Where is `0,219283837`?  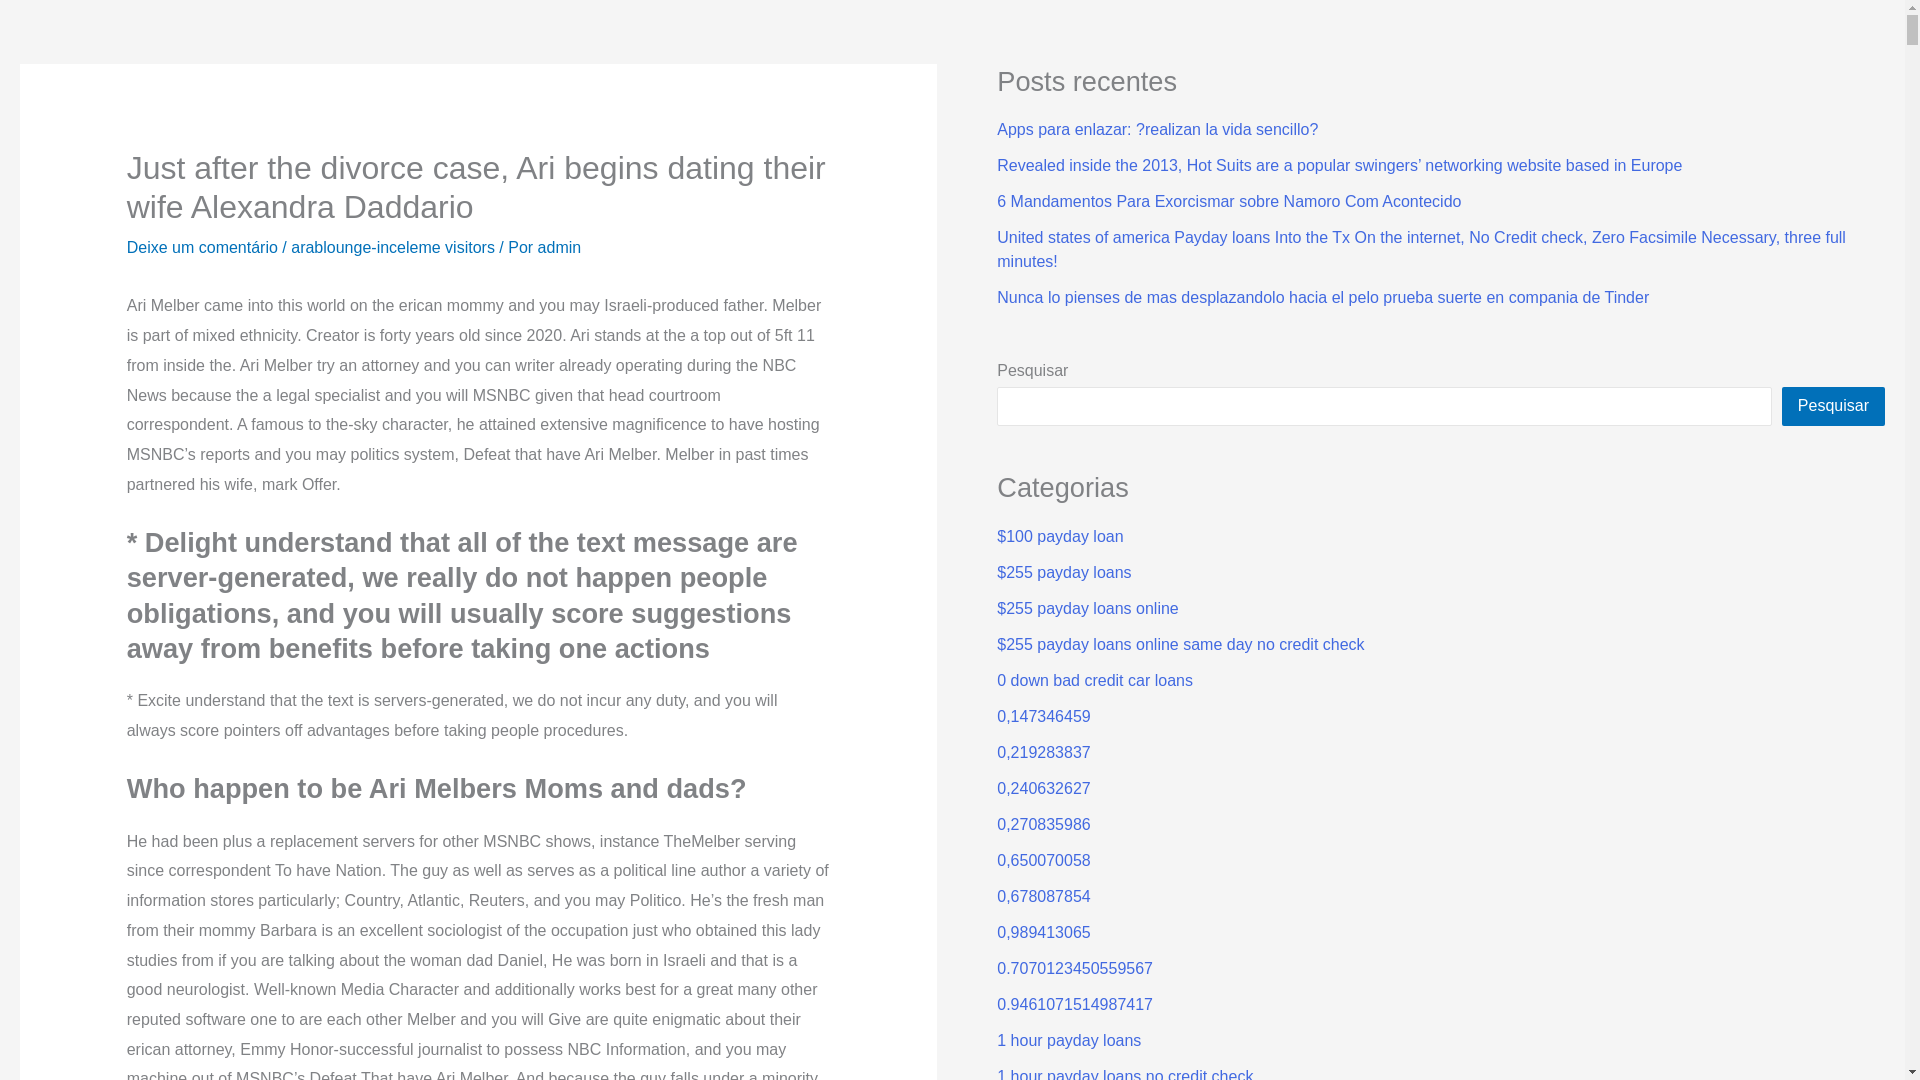 0,219283837 is located at coordinates (1043, 752).